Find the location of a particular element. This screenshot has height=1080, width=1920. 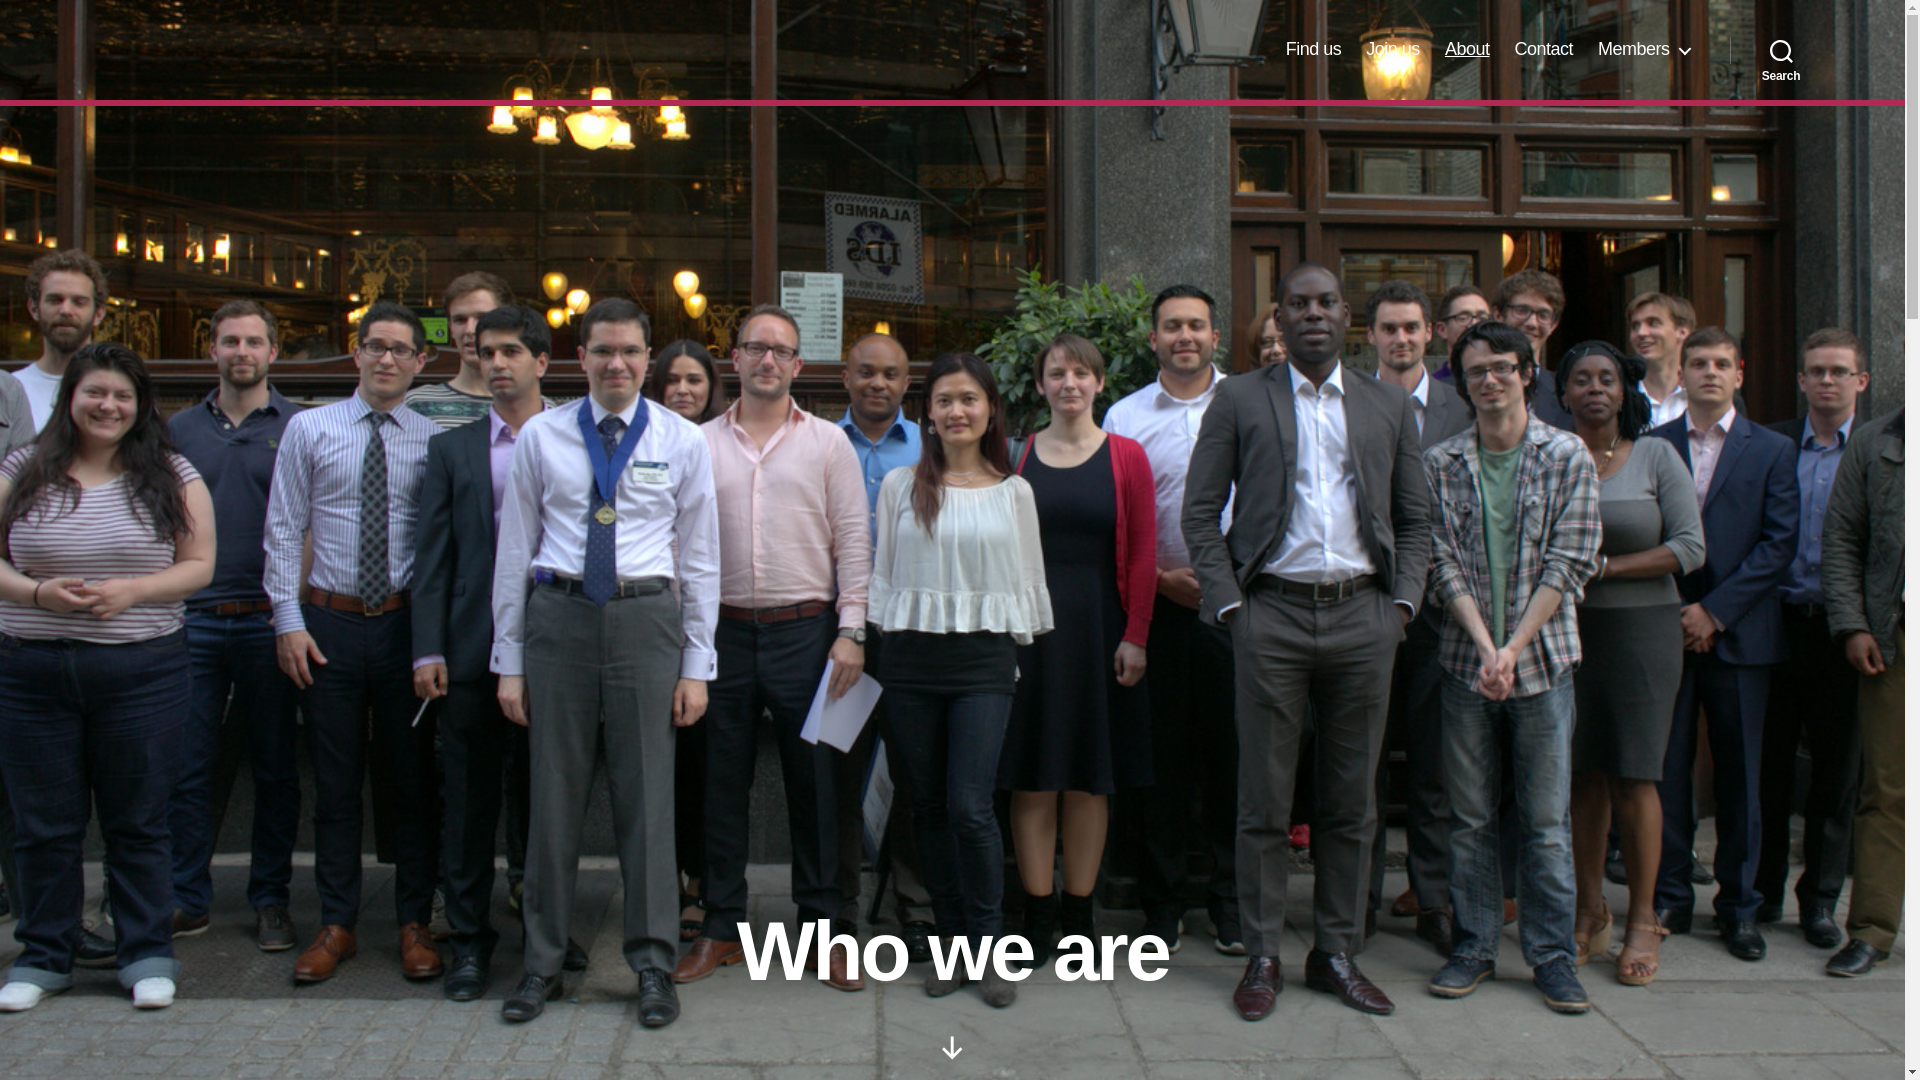

Members is located at coordinates (1643, 49).